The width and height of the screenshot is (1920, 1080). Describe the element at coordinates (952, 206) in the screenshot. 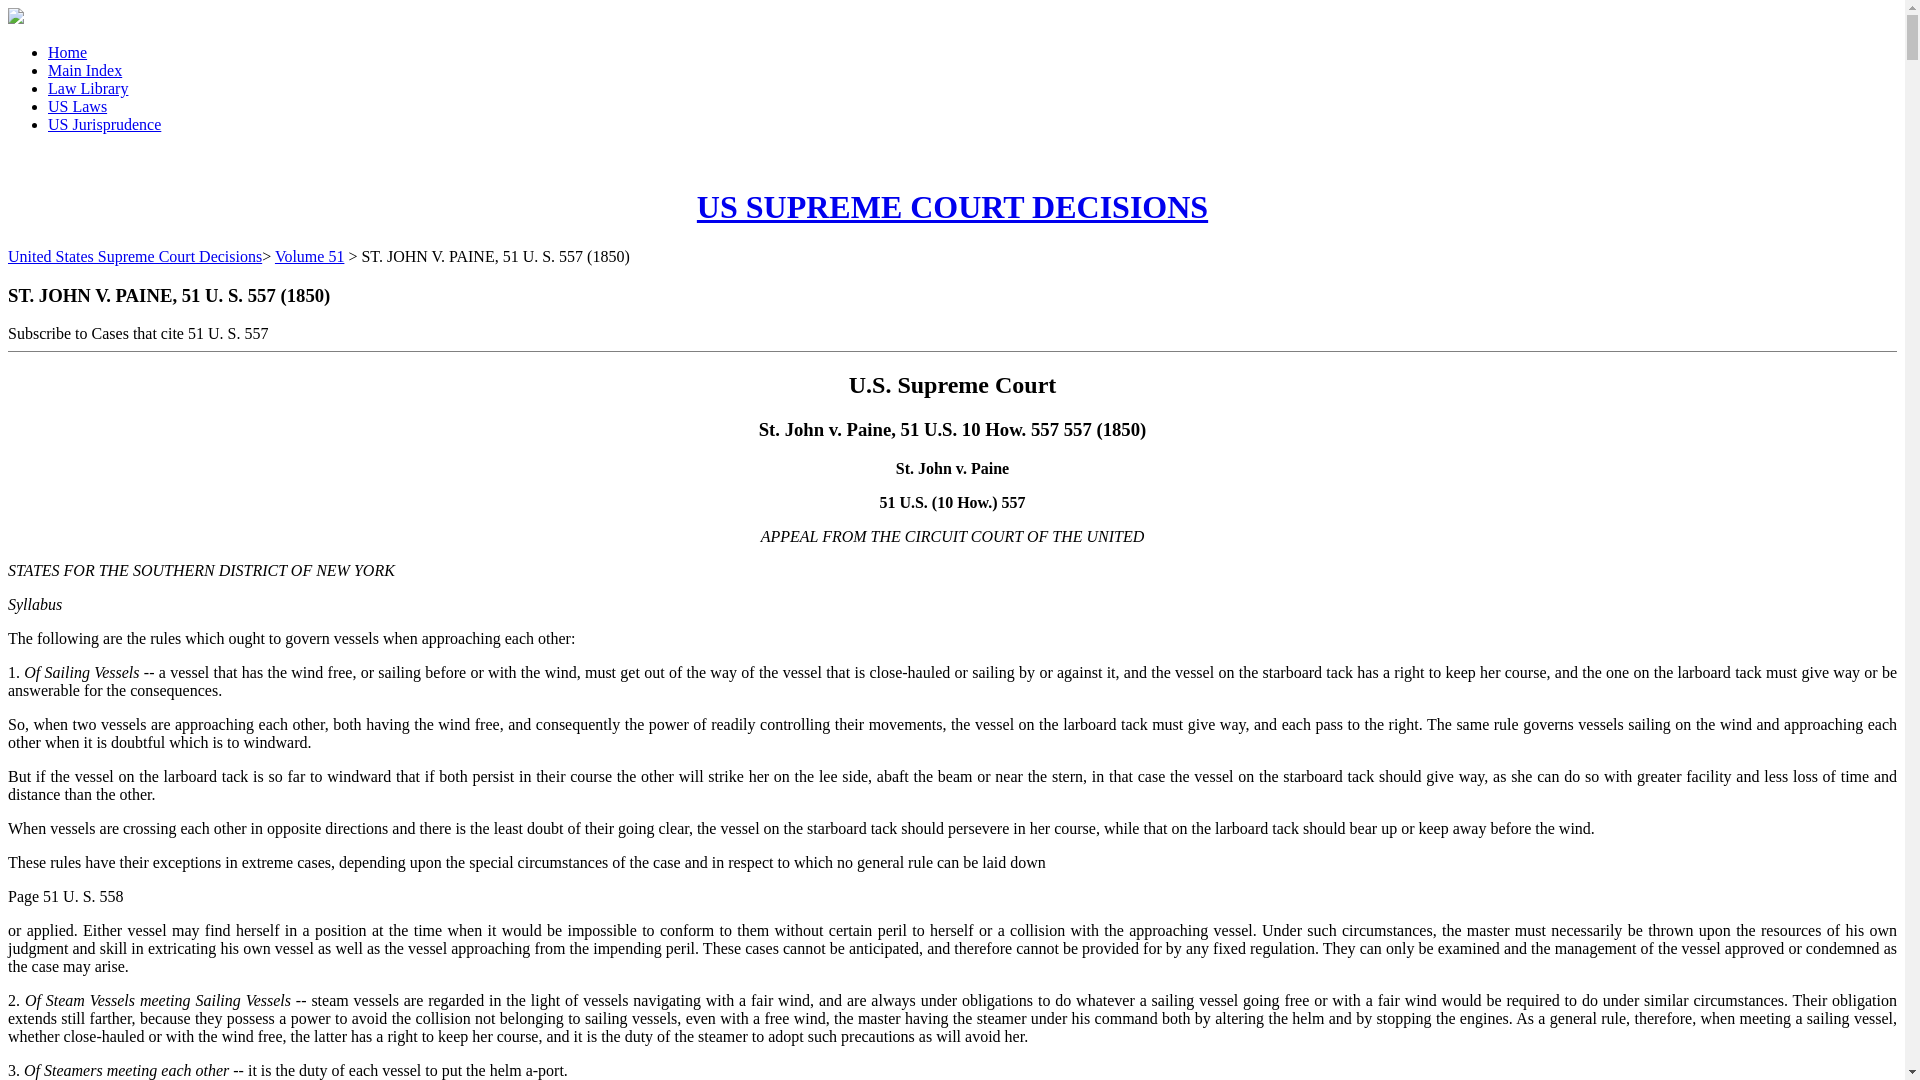

I see `US SUPREME COURT DECISIONS` at that location.